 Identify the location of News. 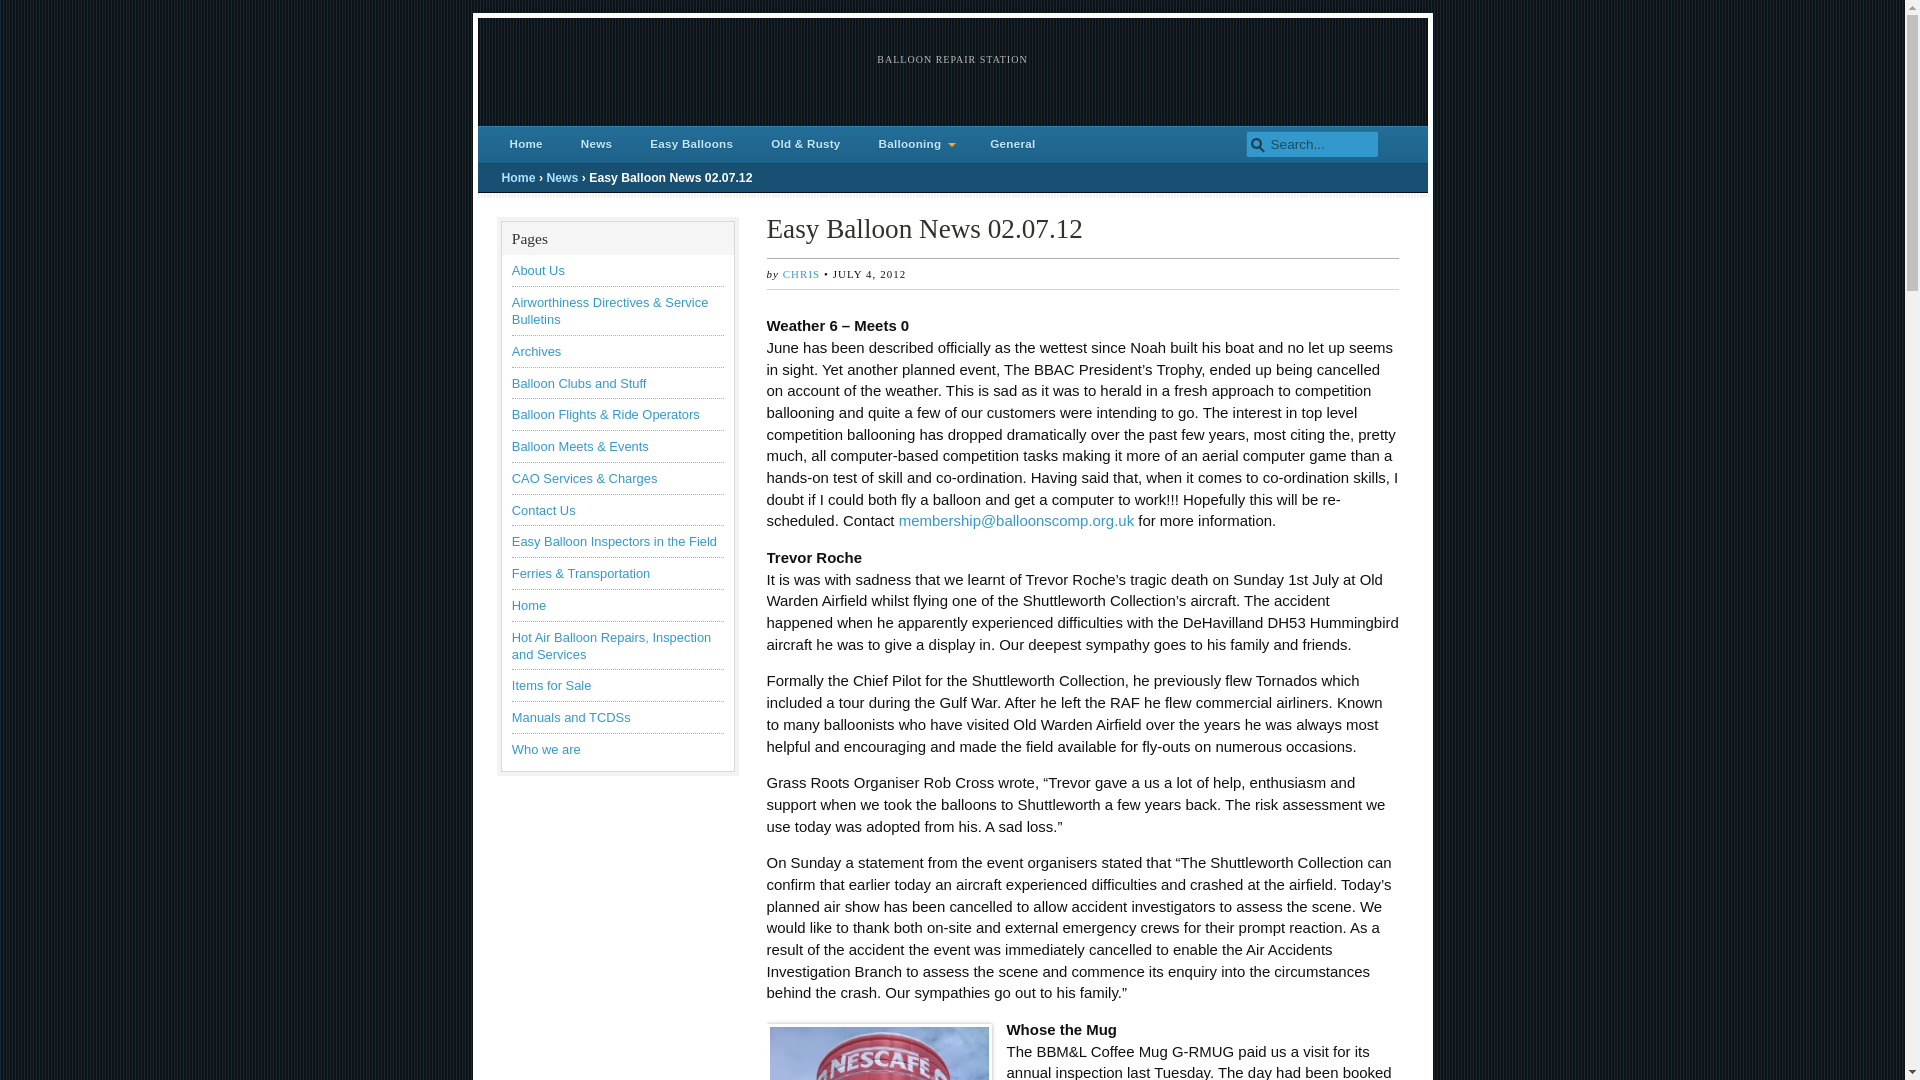
(561, 177).